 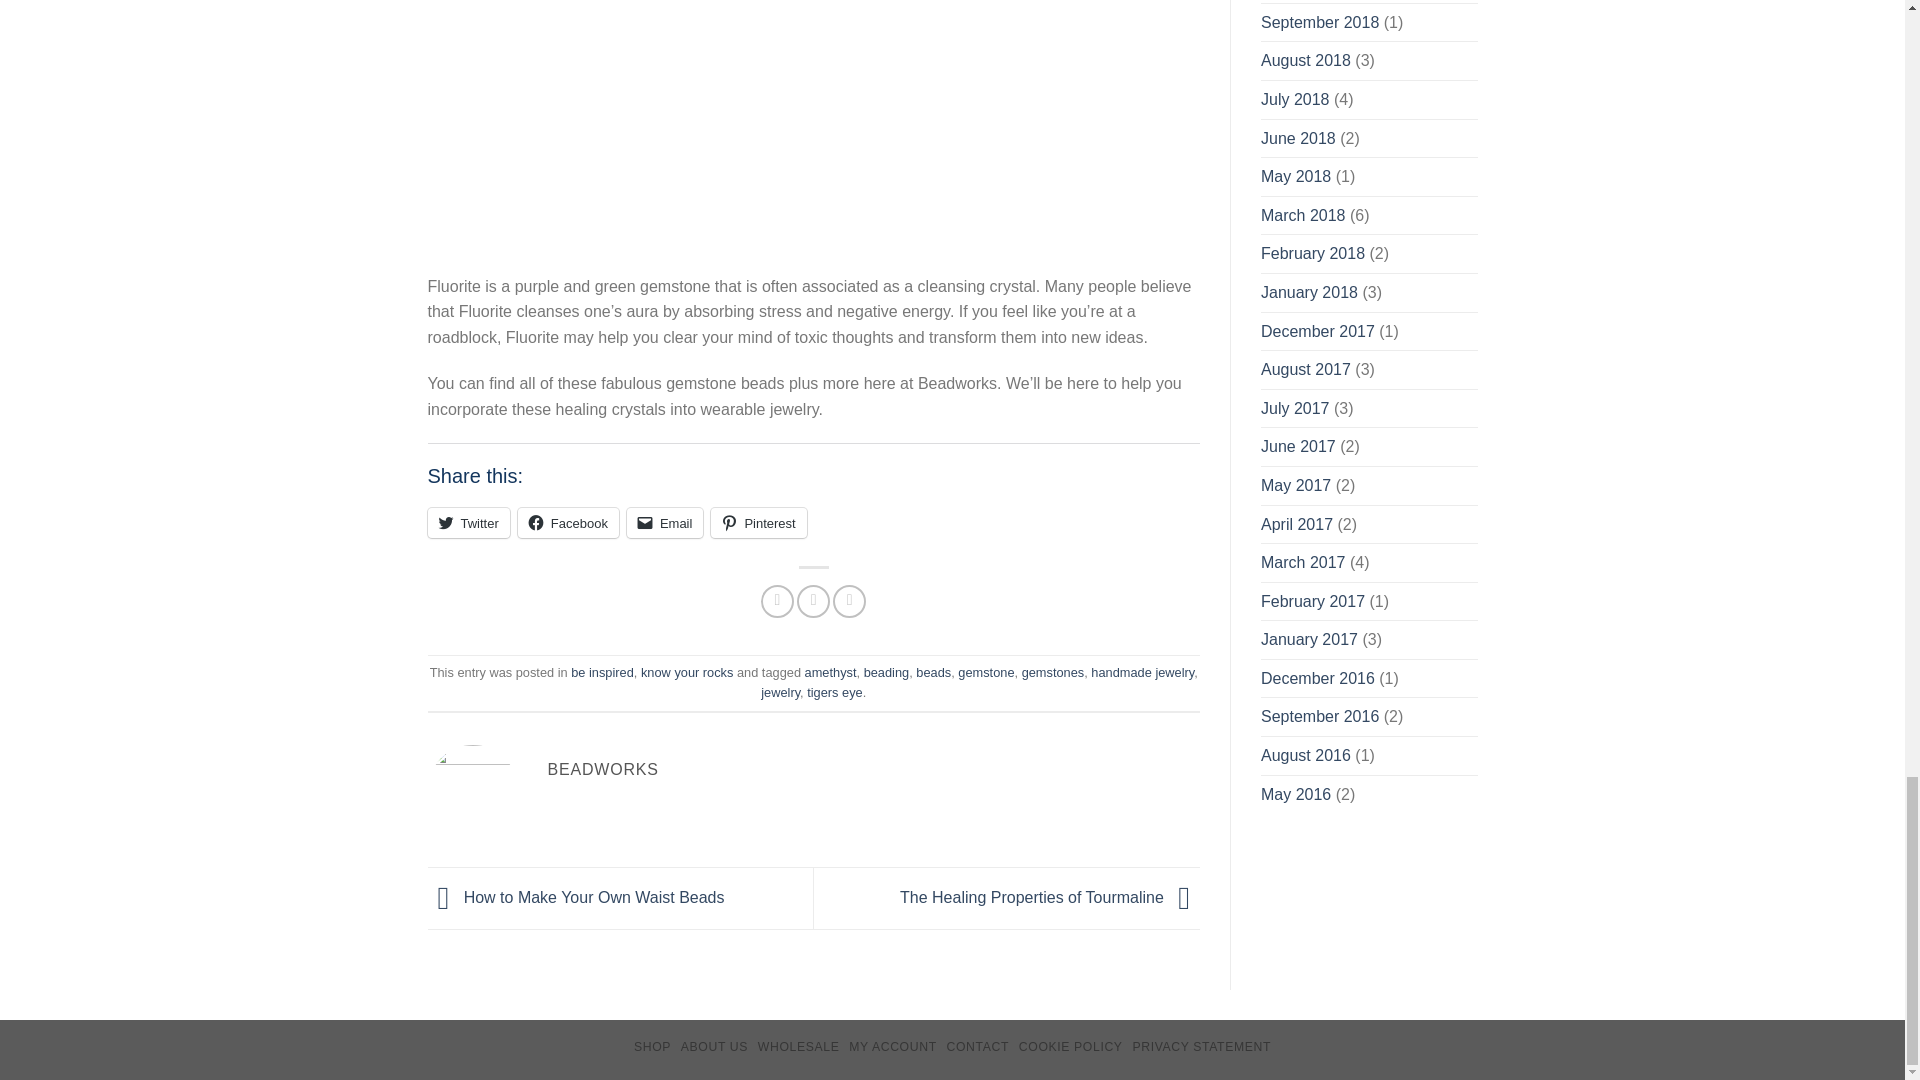 What do you see at coordinates (666, 522) in the screenshot?
I see `Click to email a link to a friend` at bounding box center [666, 522].